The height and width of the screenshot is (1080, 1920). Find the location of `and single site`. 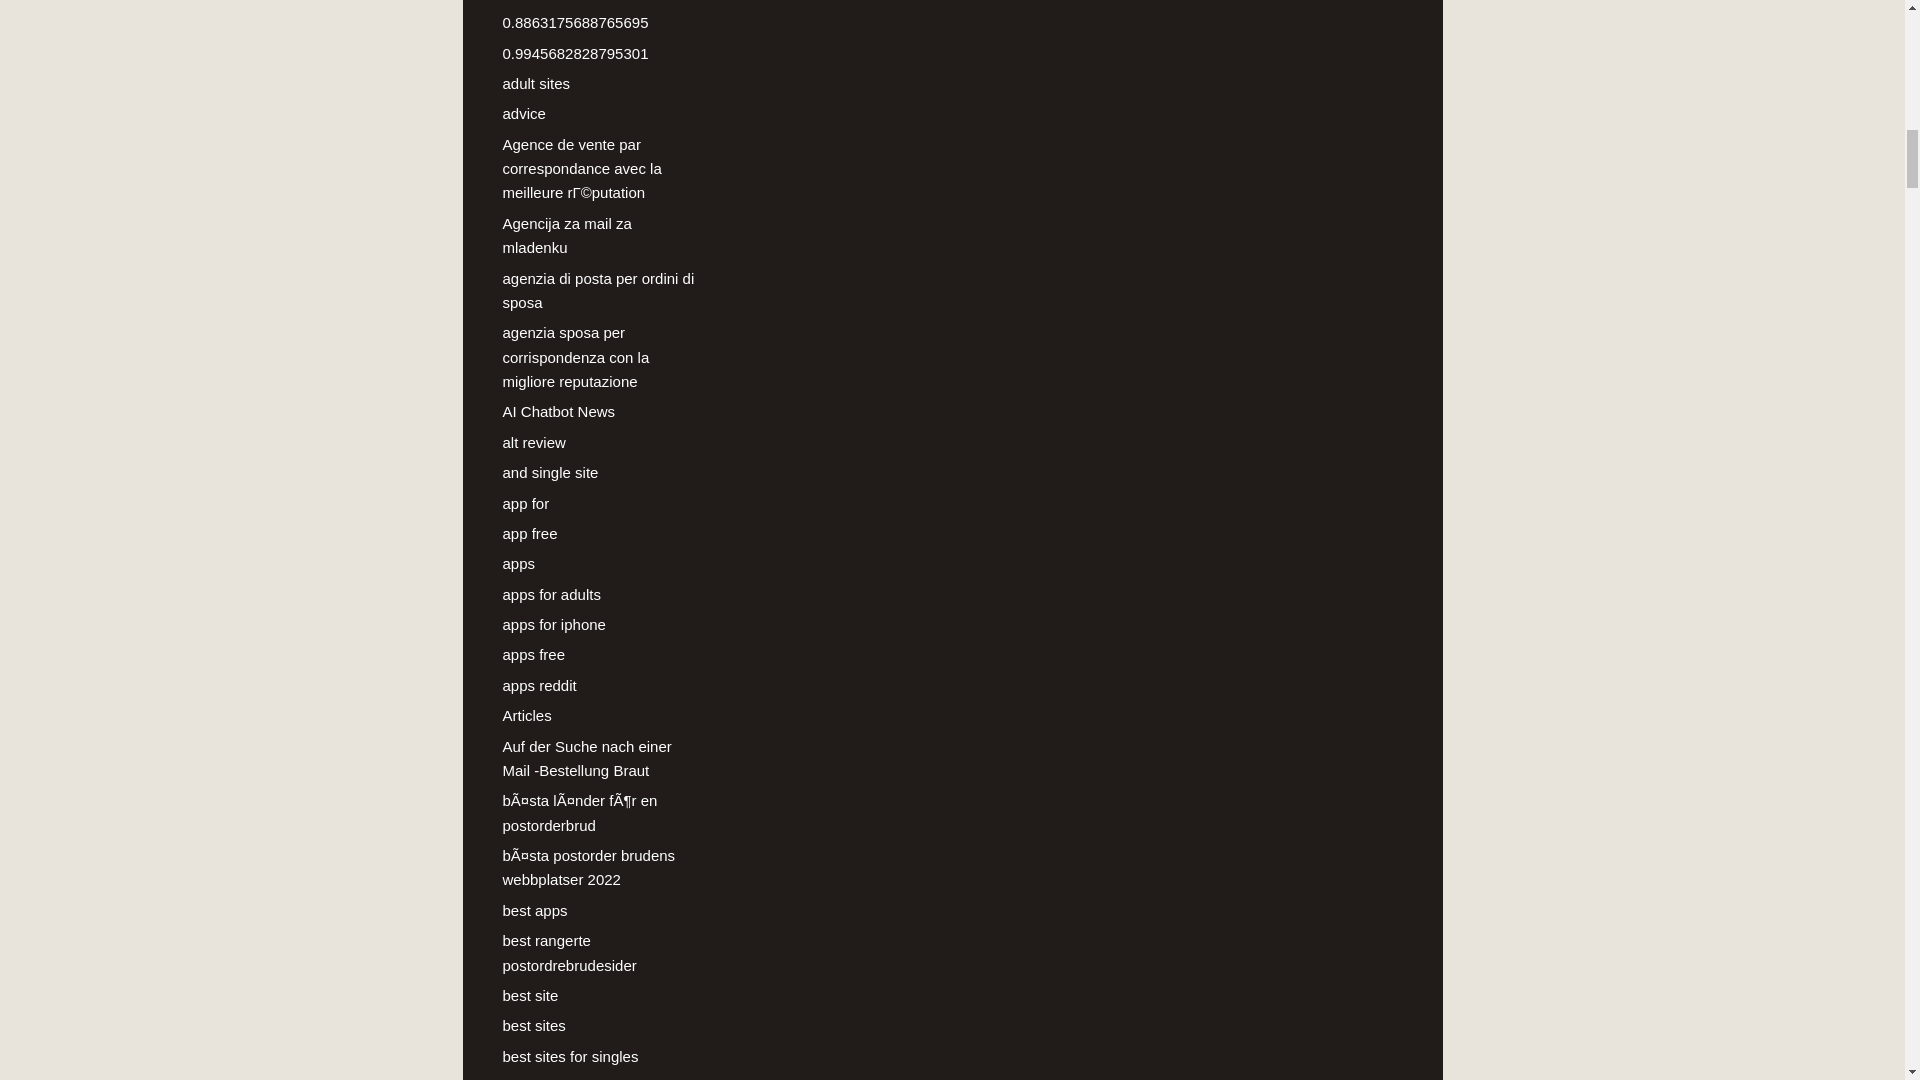

and single site is located at coordinates (549, 472).